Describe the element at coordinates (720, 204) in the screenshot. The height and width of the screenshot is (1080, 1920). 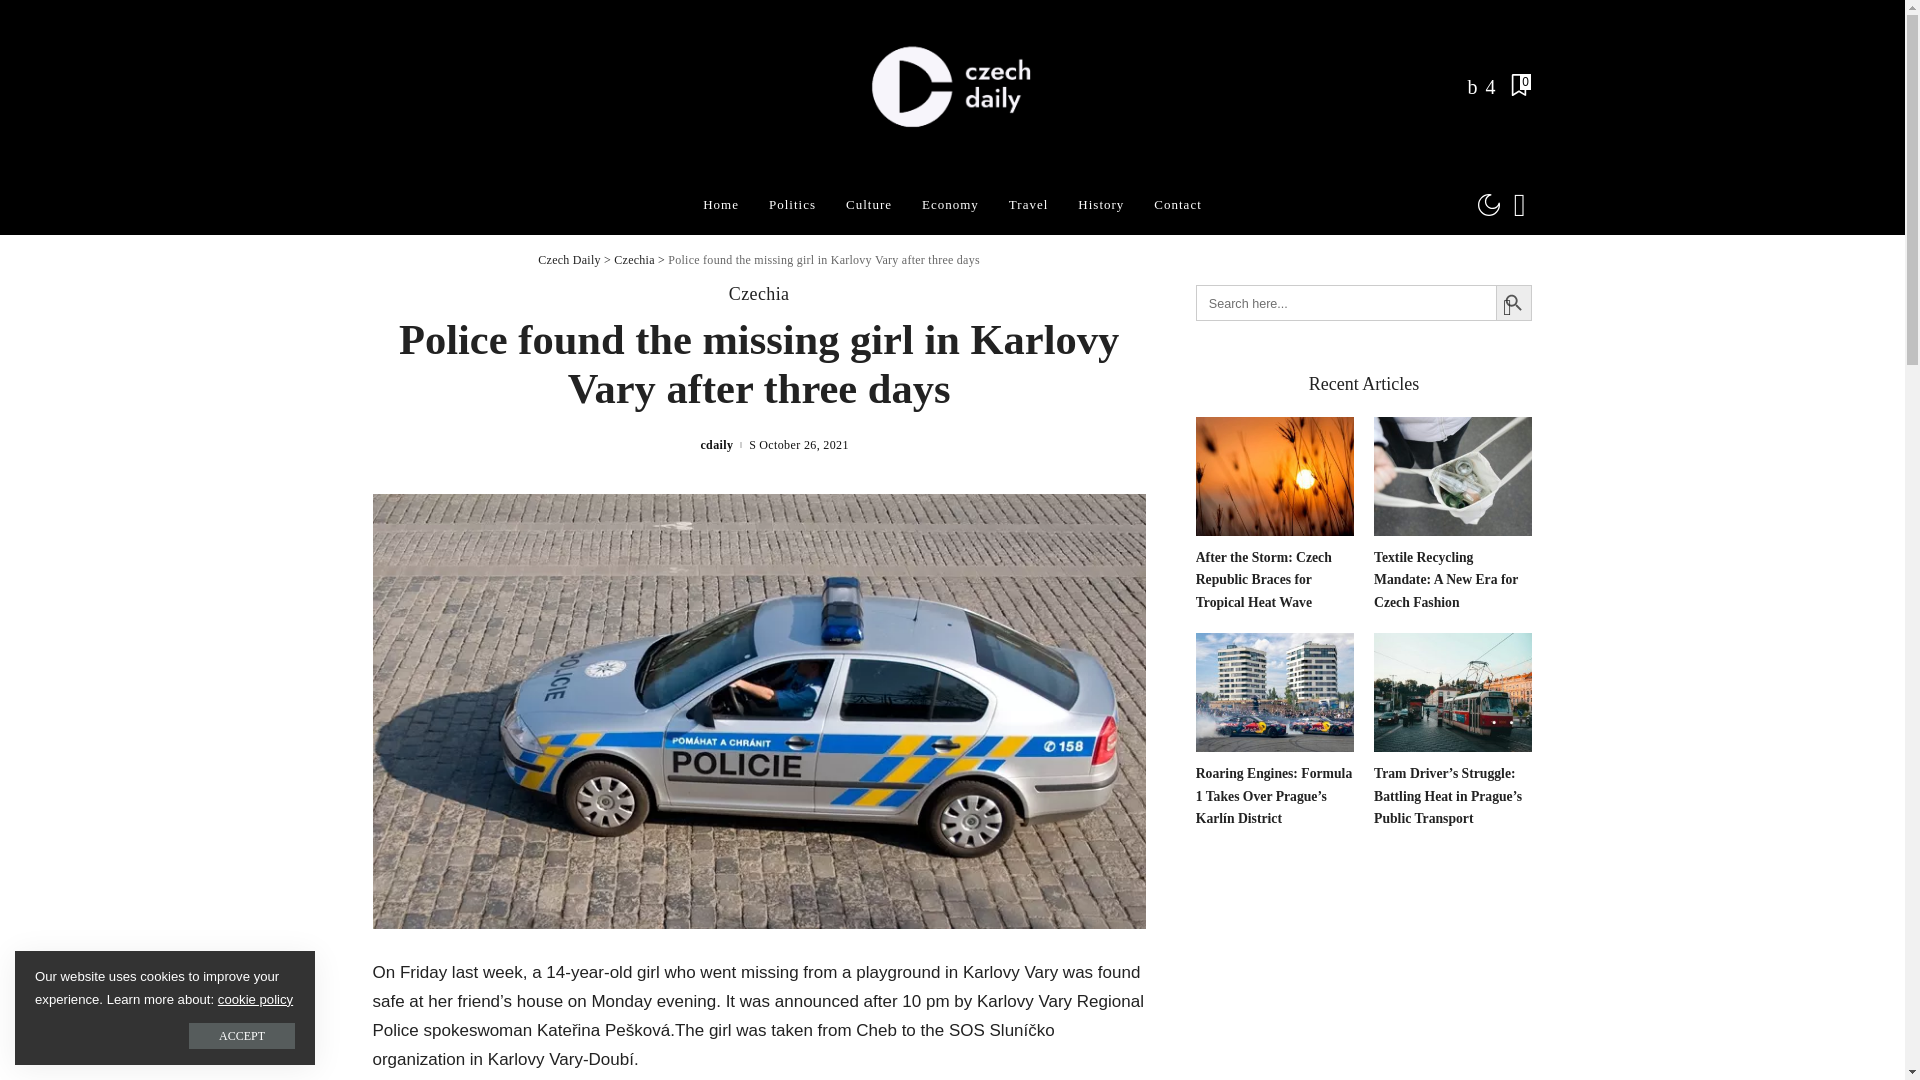
I see `Home` at that location.